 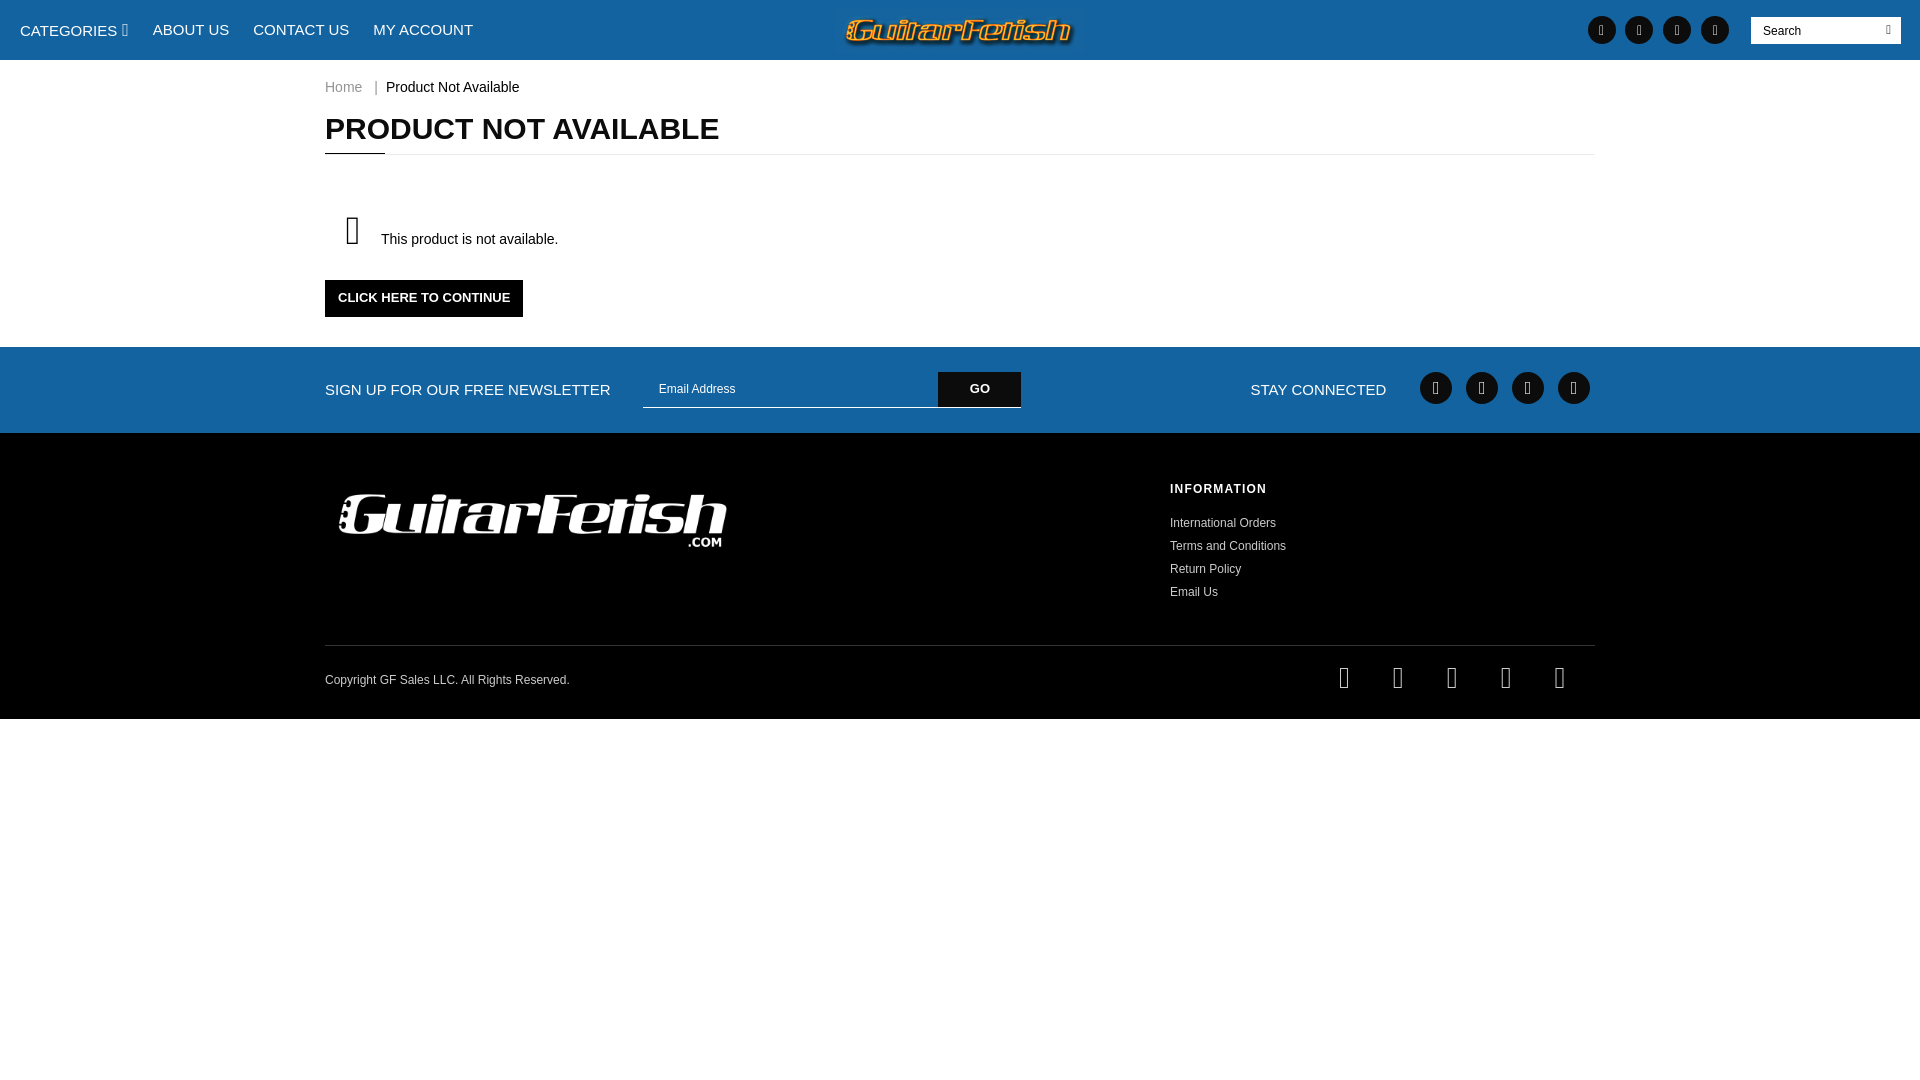 What do you see at coordinates (1715, 30) in the screenshot?
I see `Follow Us on Twitter` at bounding box center [1715, 30].